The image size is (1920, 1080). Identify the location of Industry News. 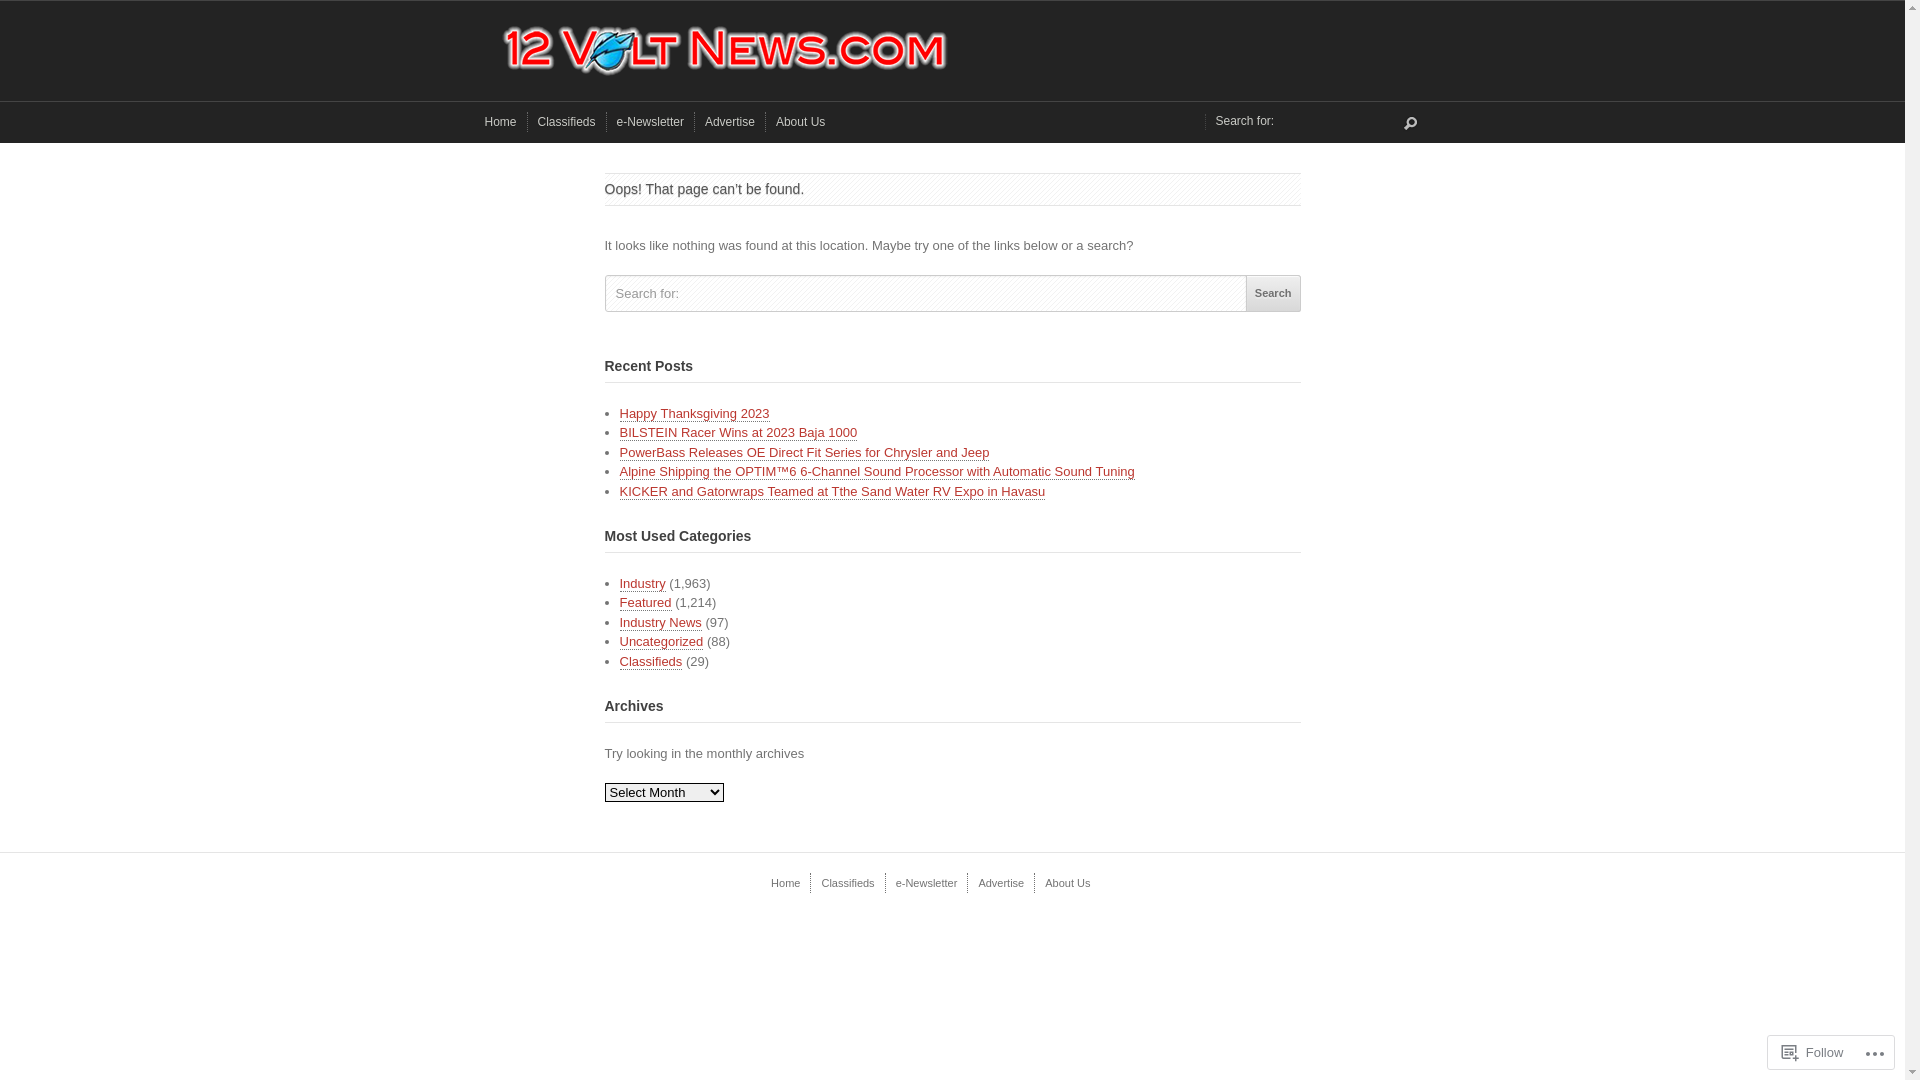
(661, 623).